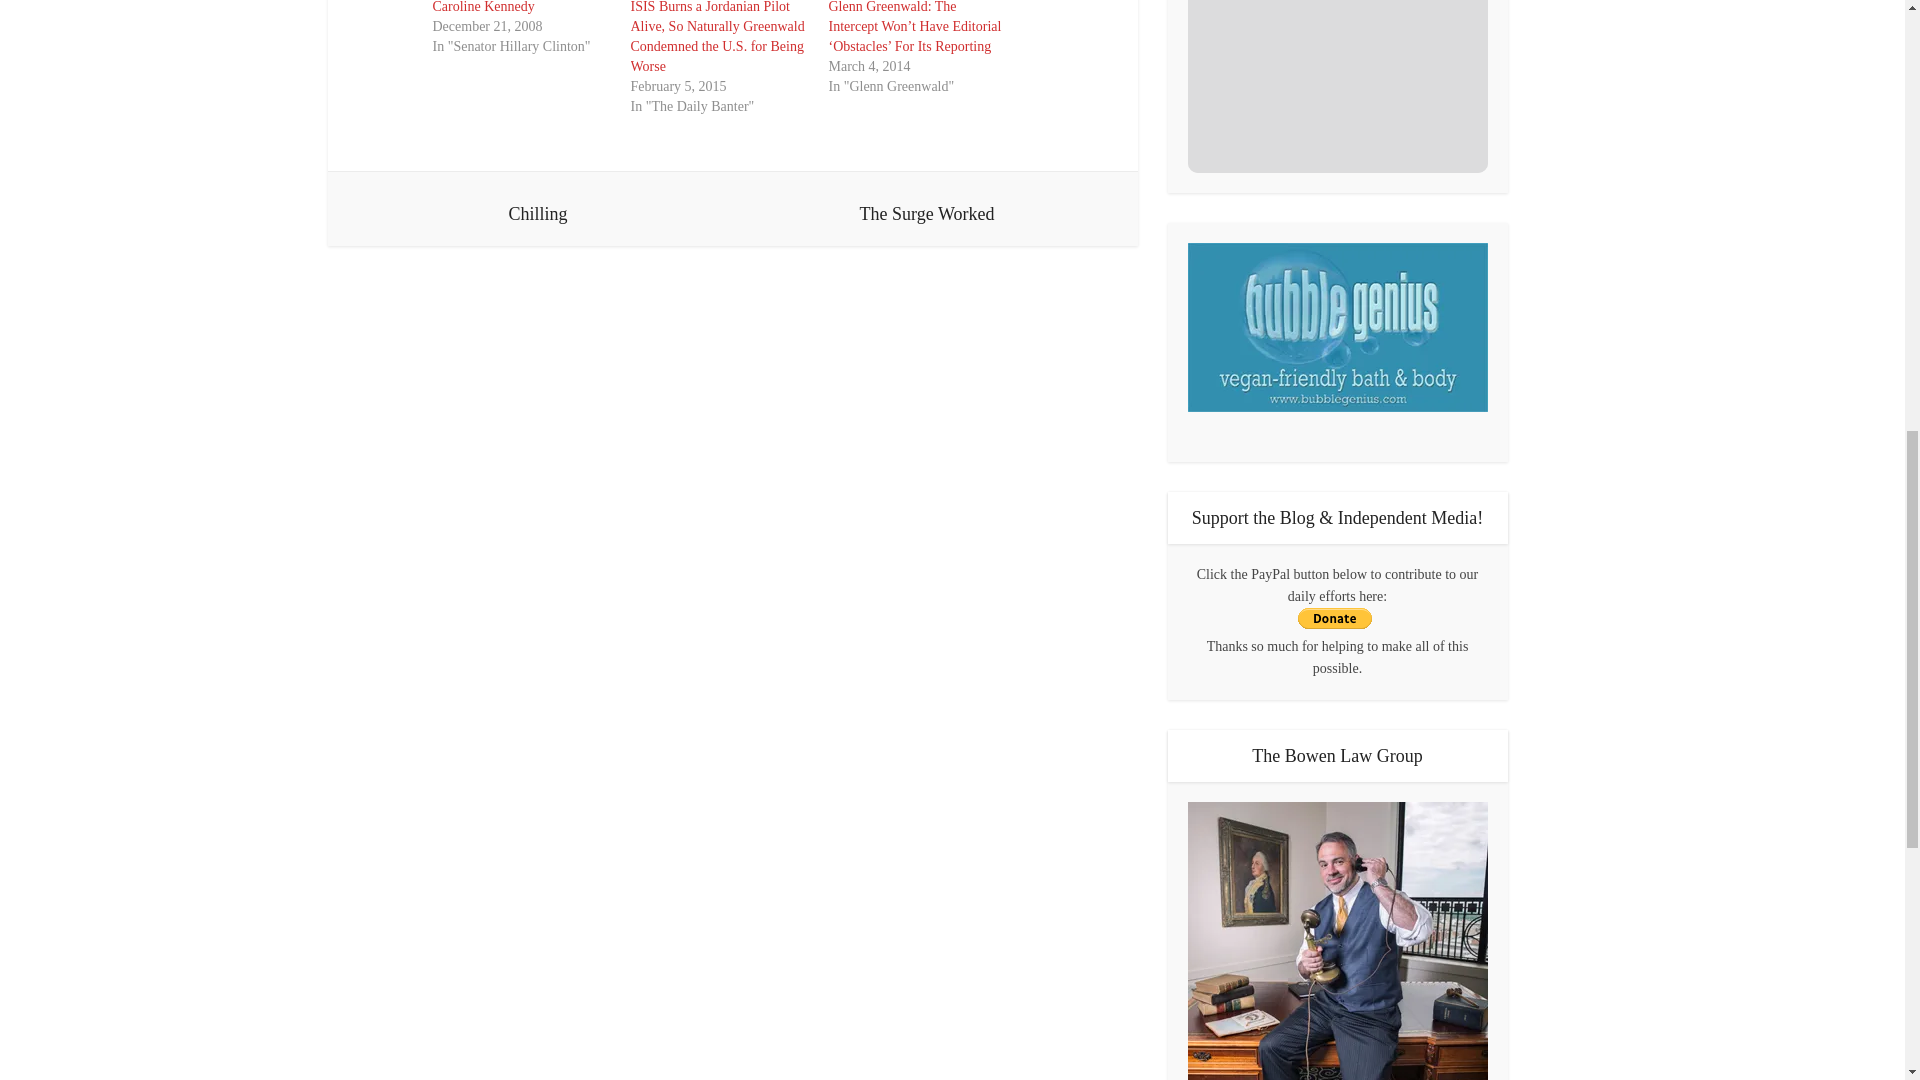  I want to click on Chilling, so click(538, 208).